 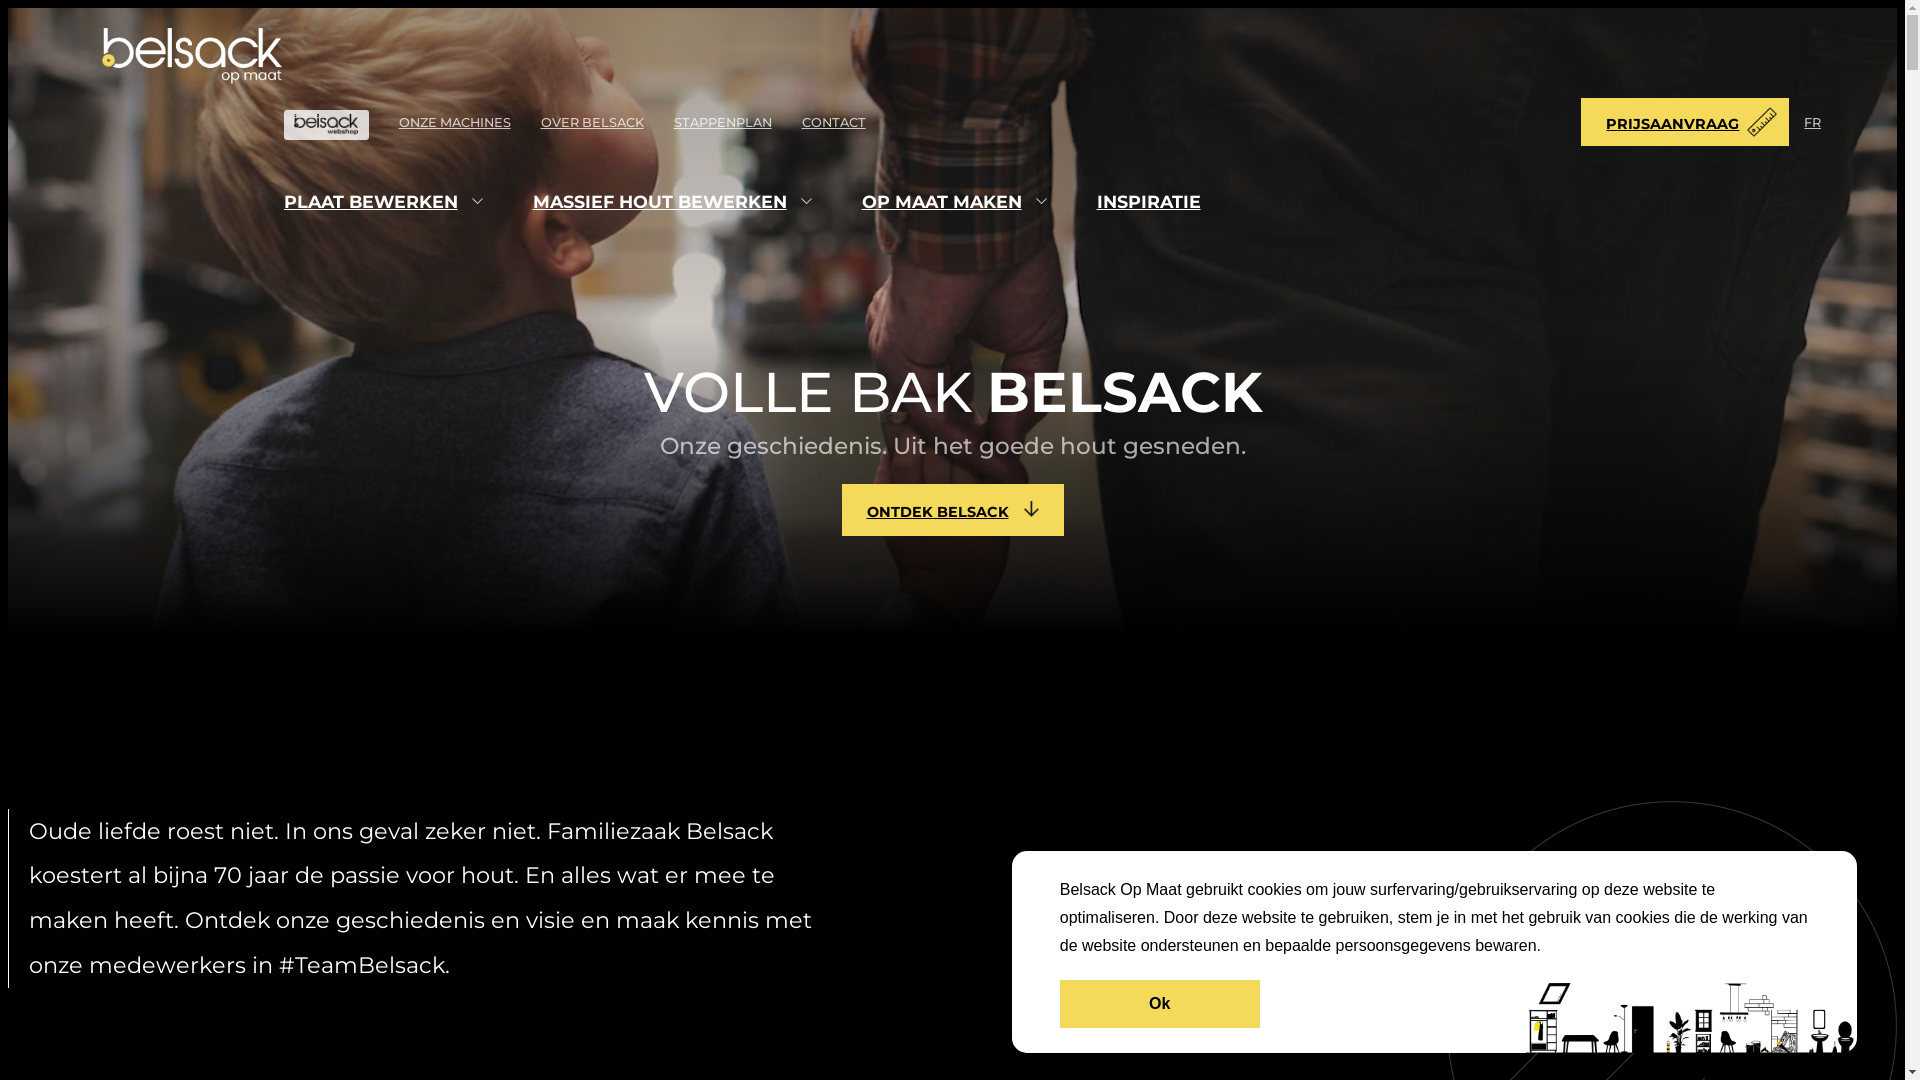 I want to click on ONTDEK BELSACK, so click(x=953, y=510).